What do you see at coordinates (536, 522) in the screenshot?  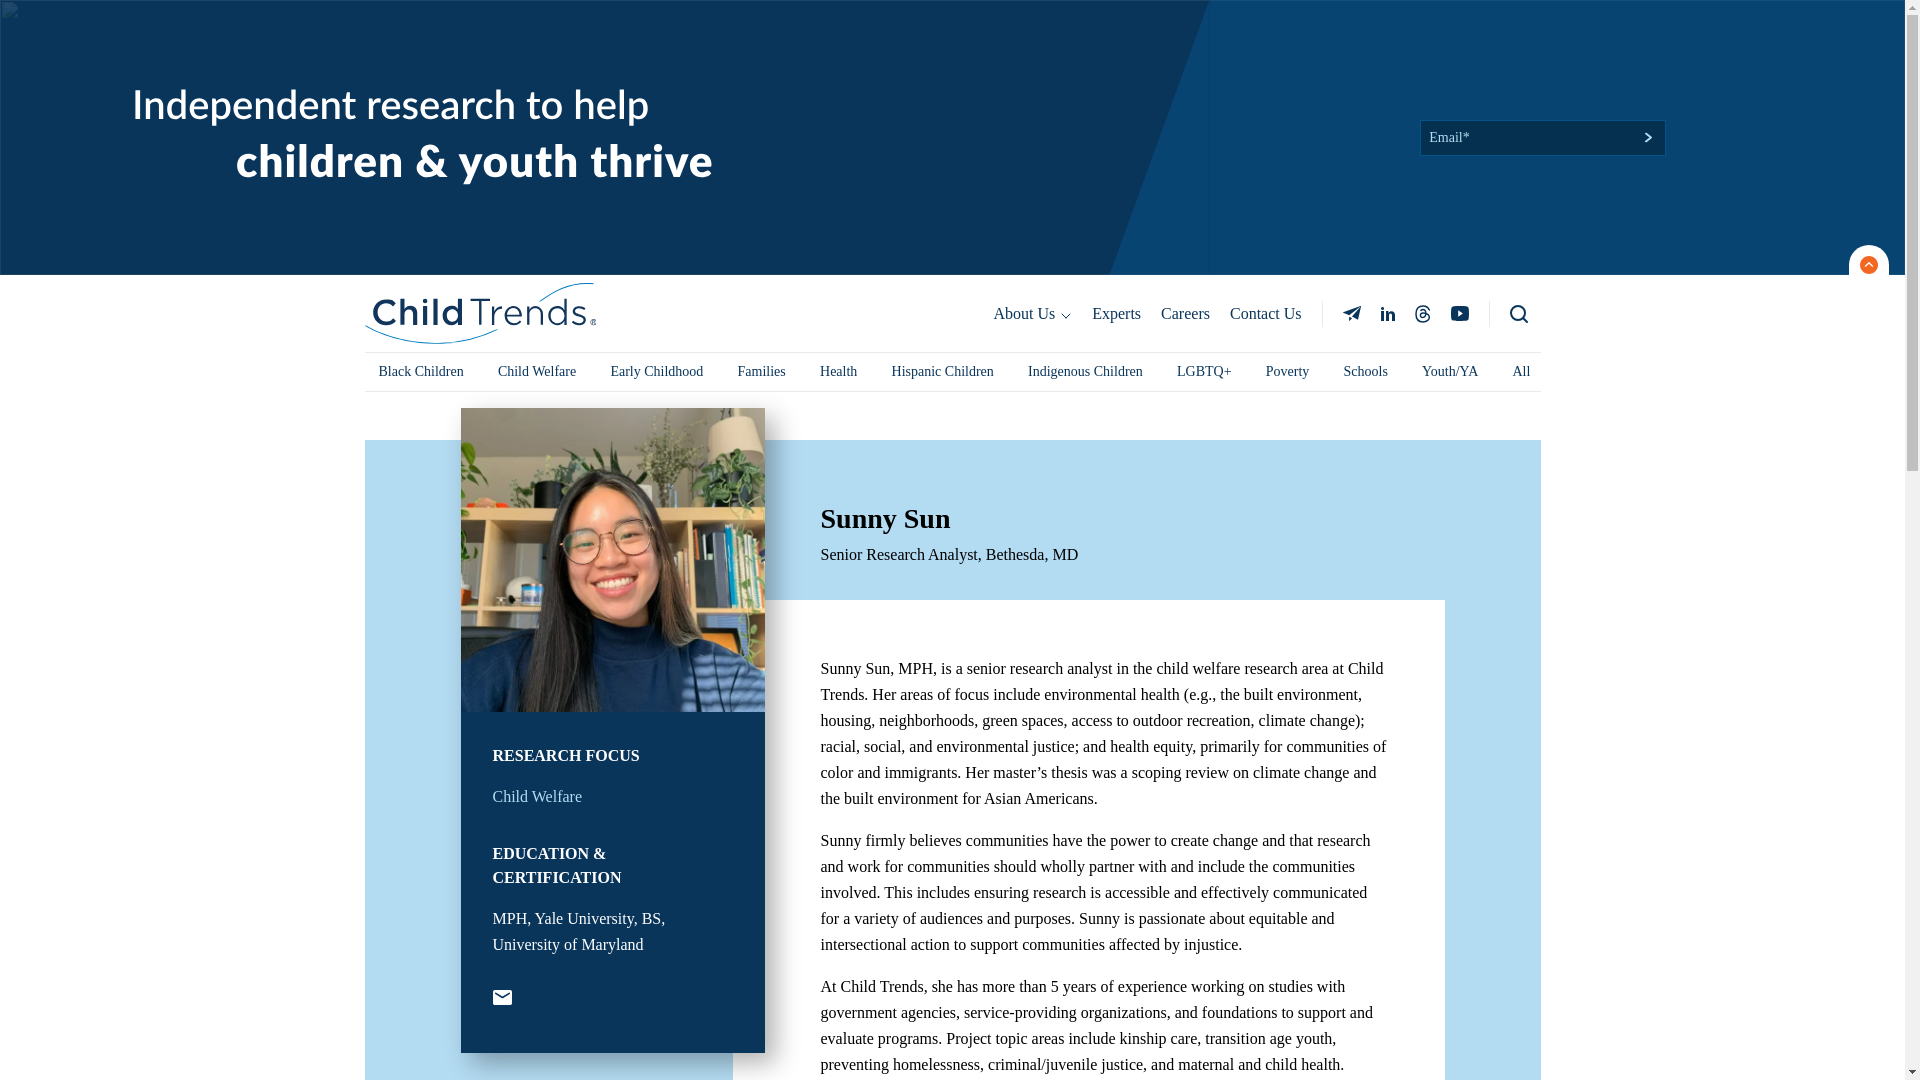 I see `Child Welfare` at bounding box center [536, 522].